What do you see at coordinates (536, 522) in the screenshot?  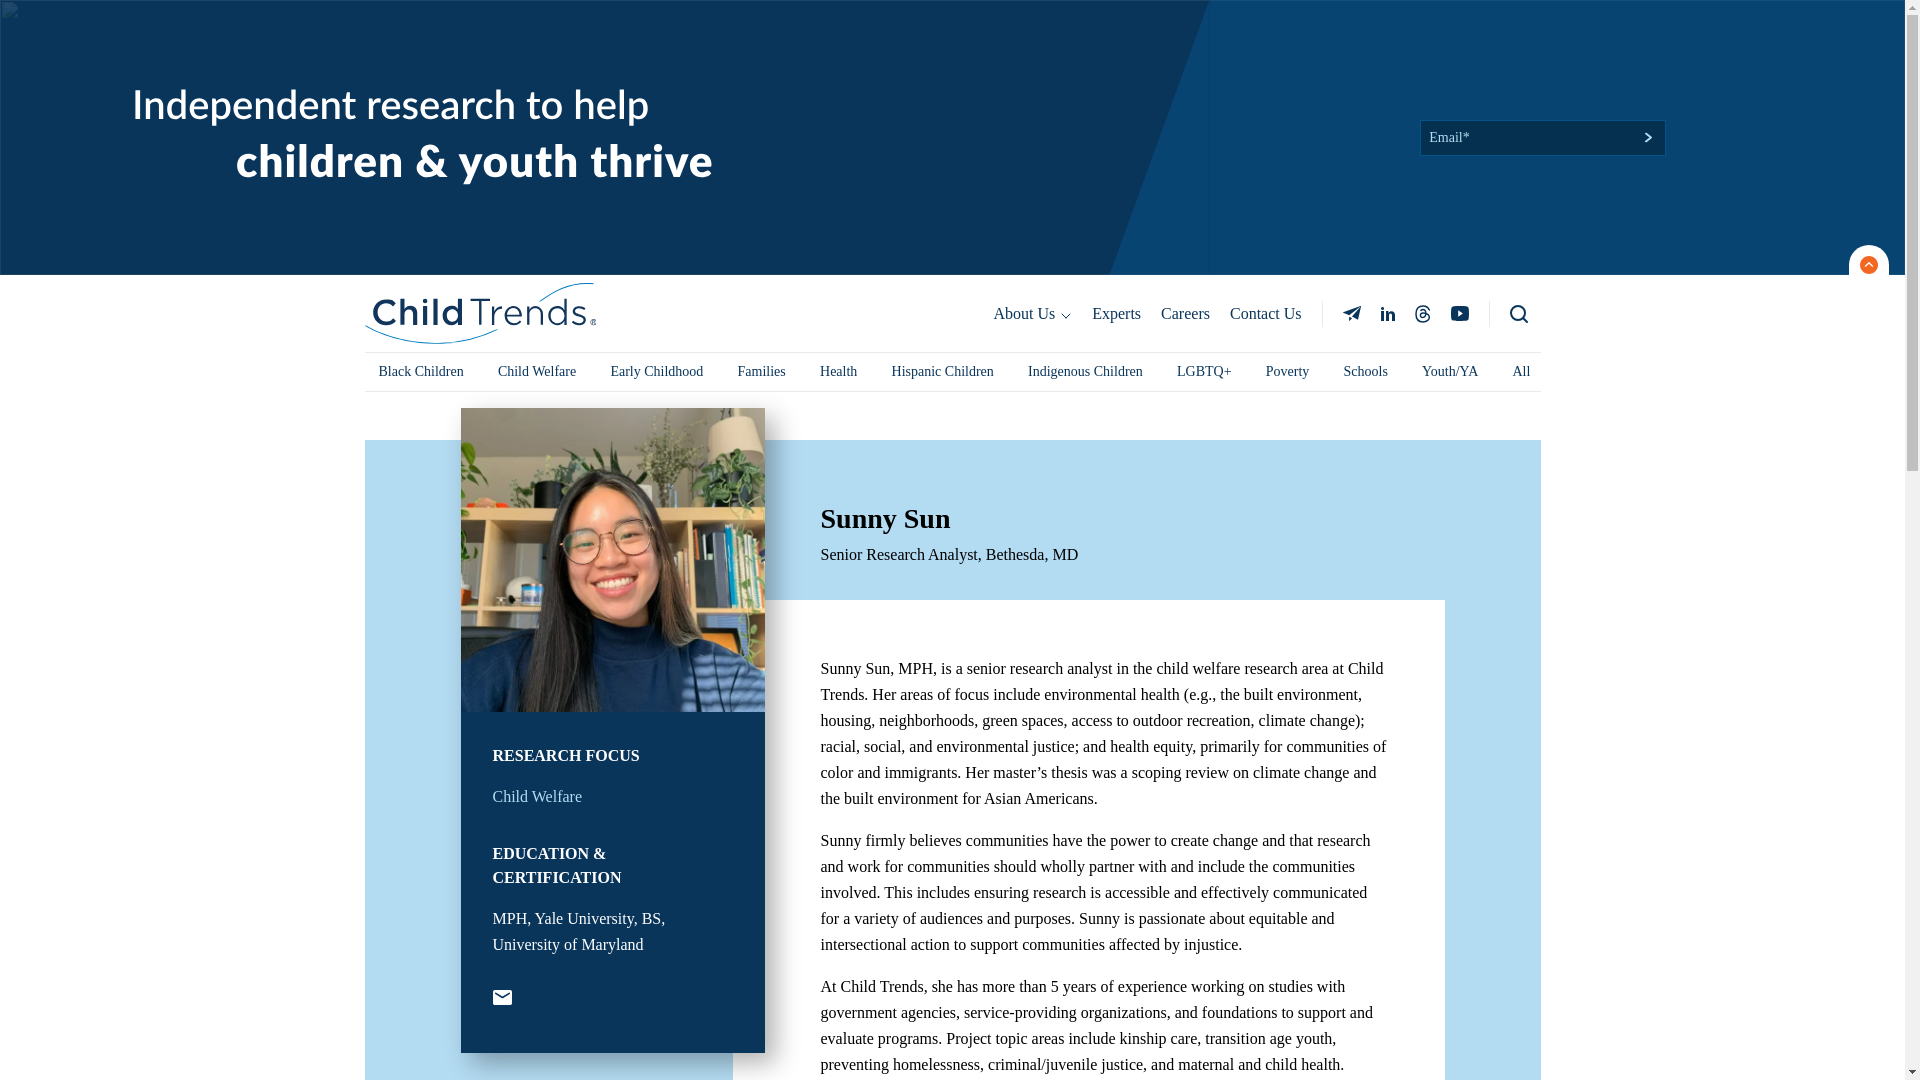 I see `Child Welfare` at bounding box center [536, 522].